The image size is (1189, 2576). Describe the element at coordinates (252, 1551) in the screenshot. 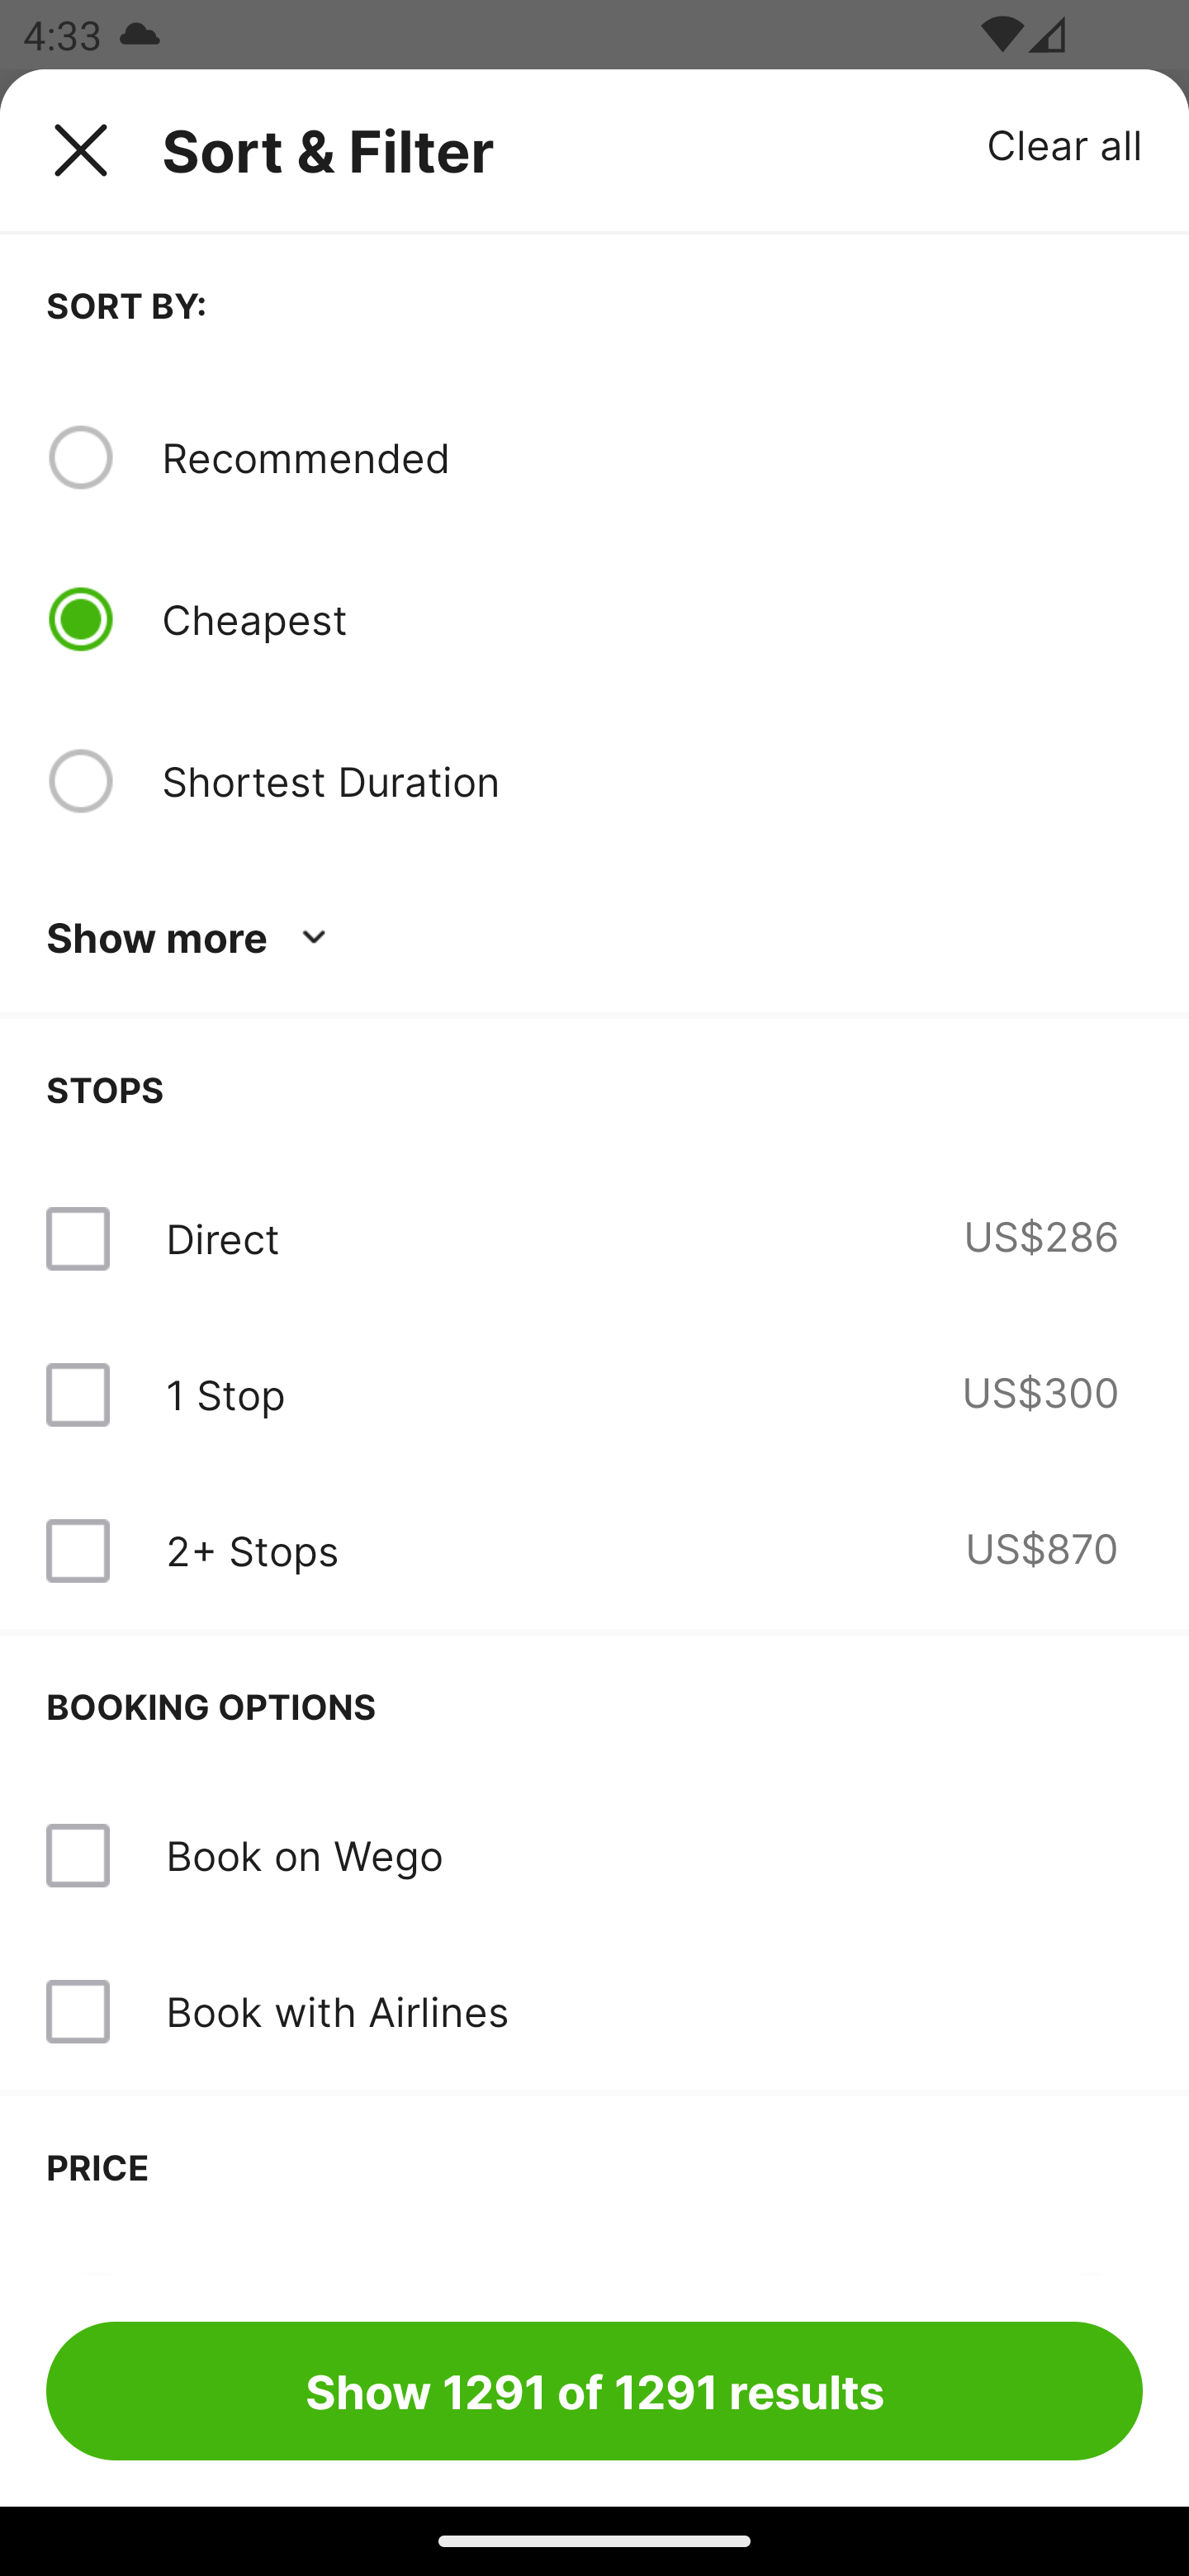

I see `2+ Stops` at that location.